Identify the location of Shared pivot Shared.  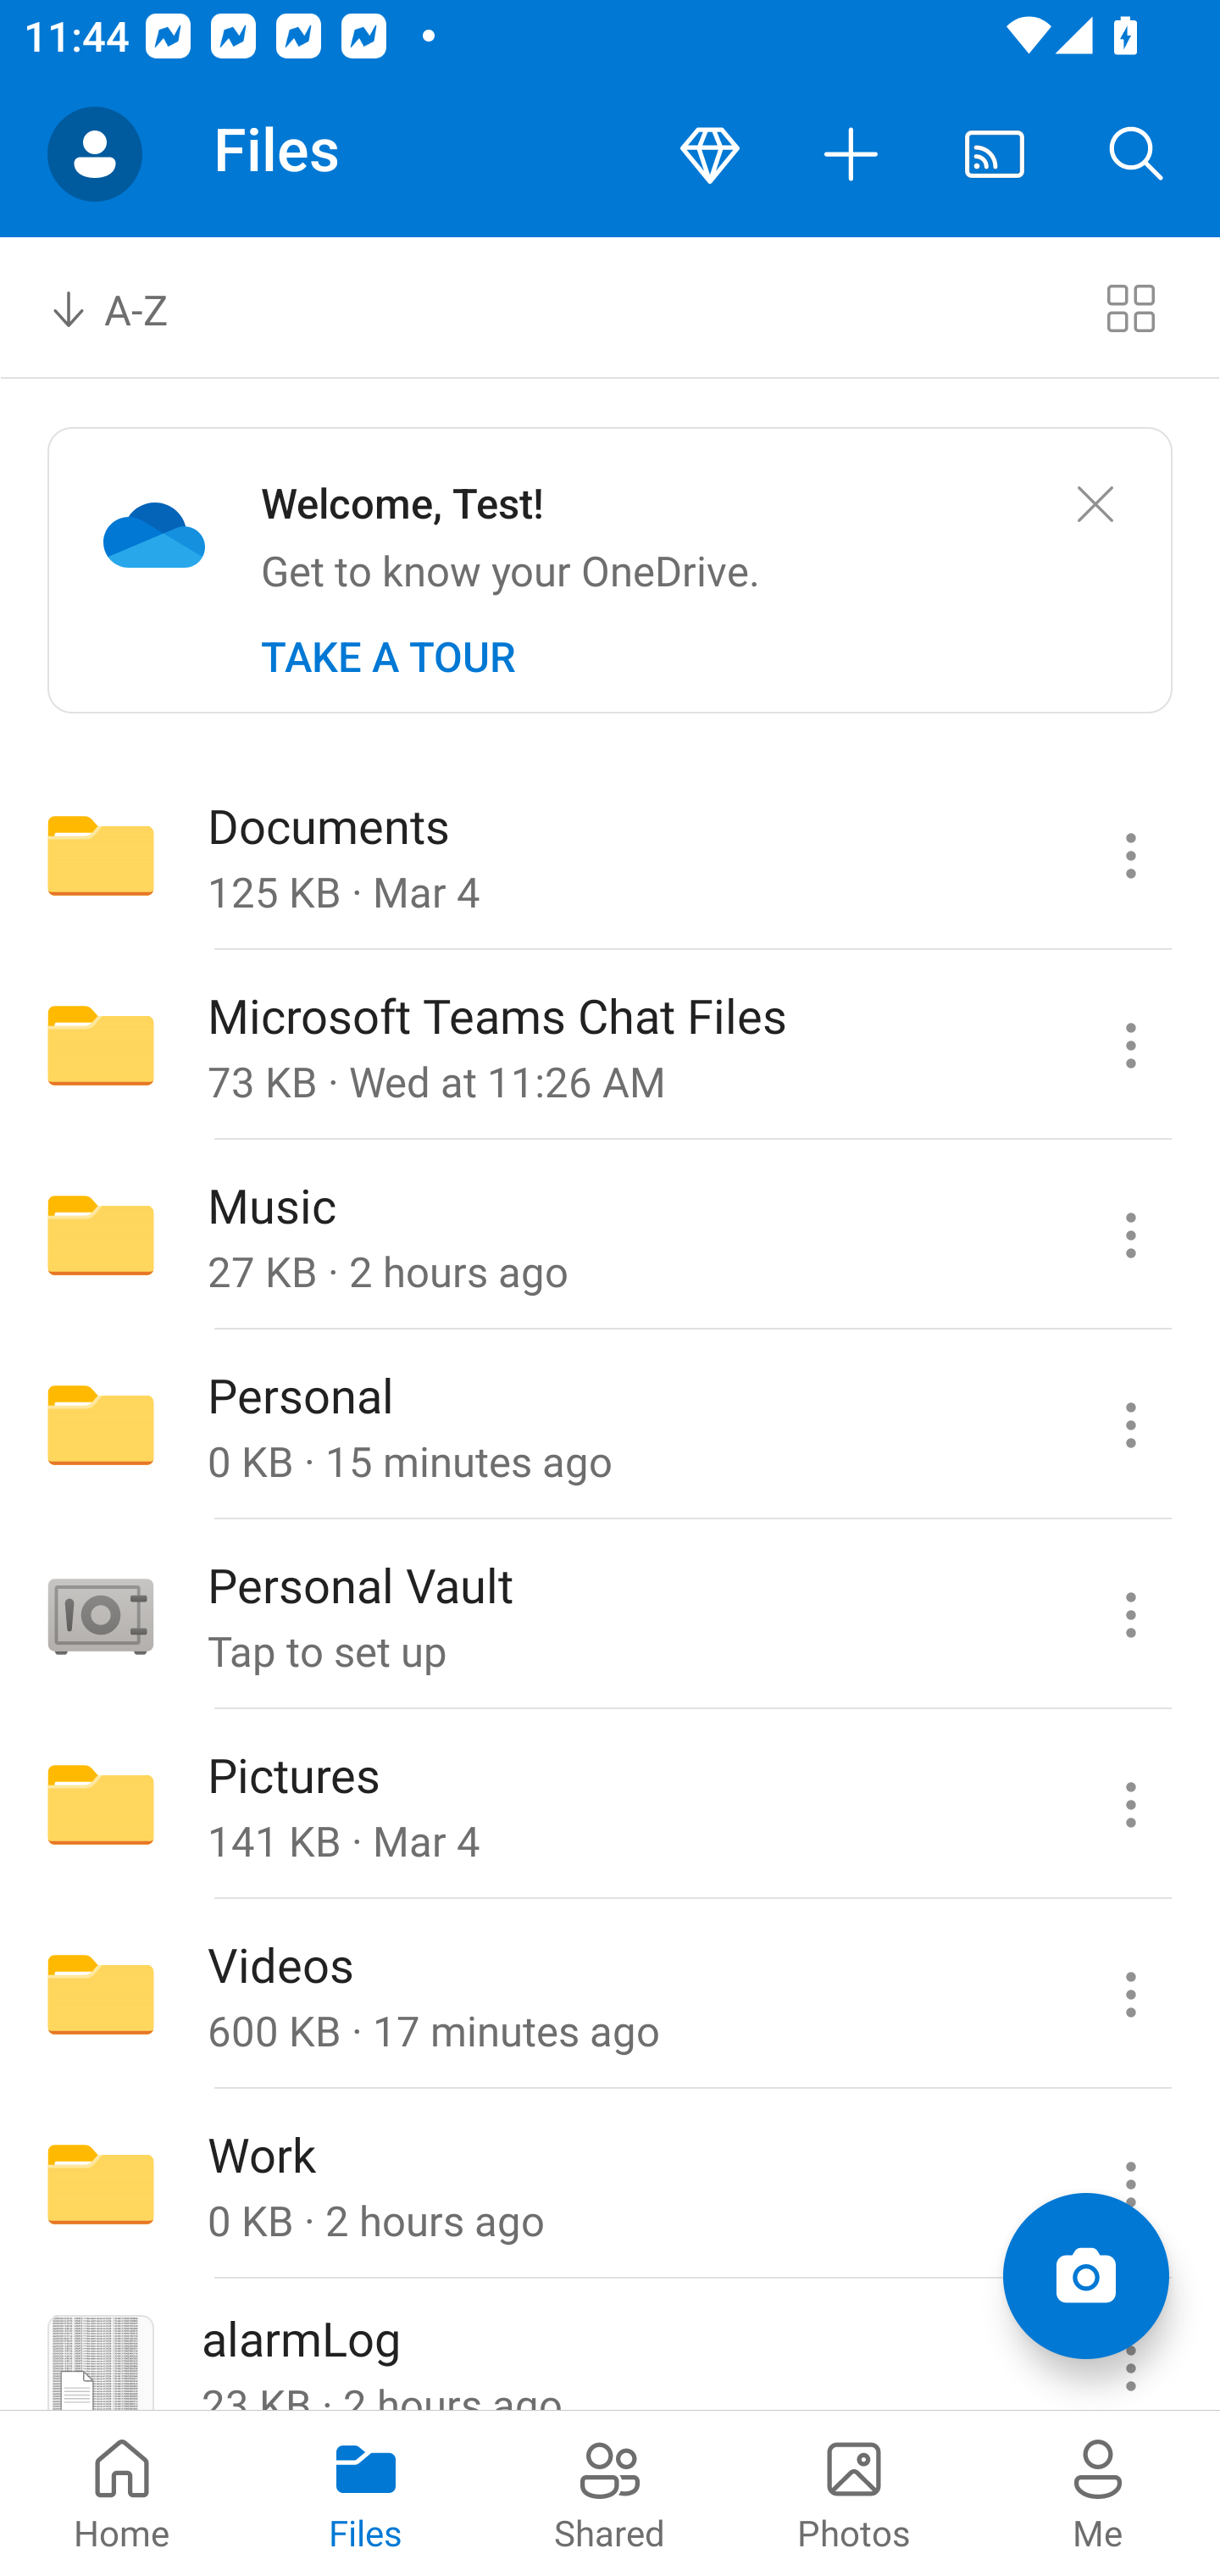
(610, 2493).